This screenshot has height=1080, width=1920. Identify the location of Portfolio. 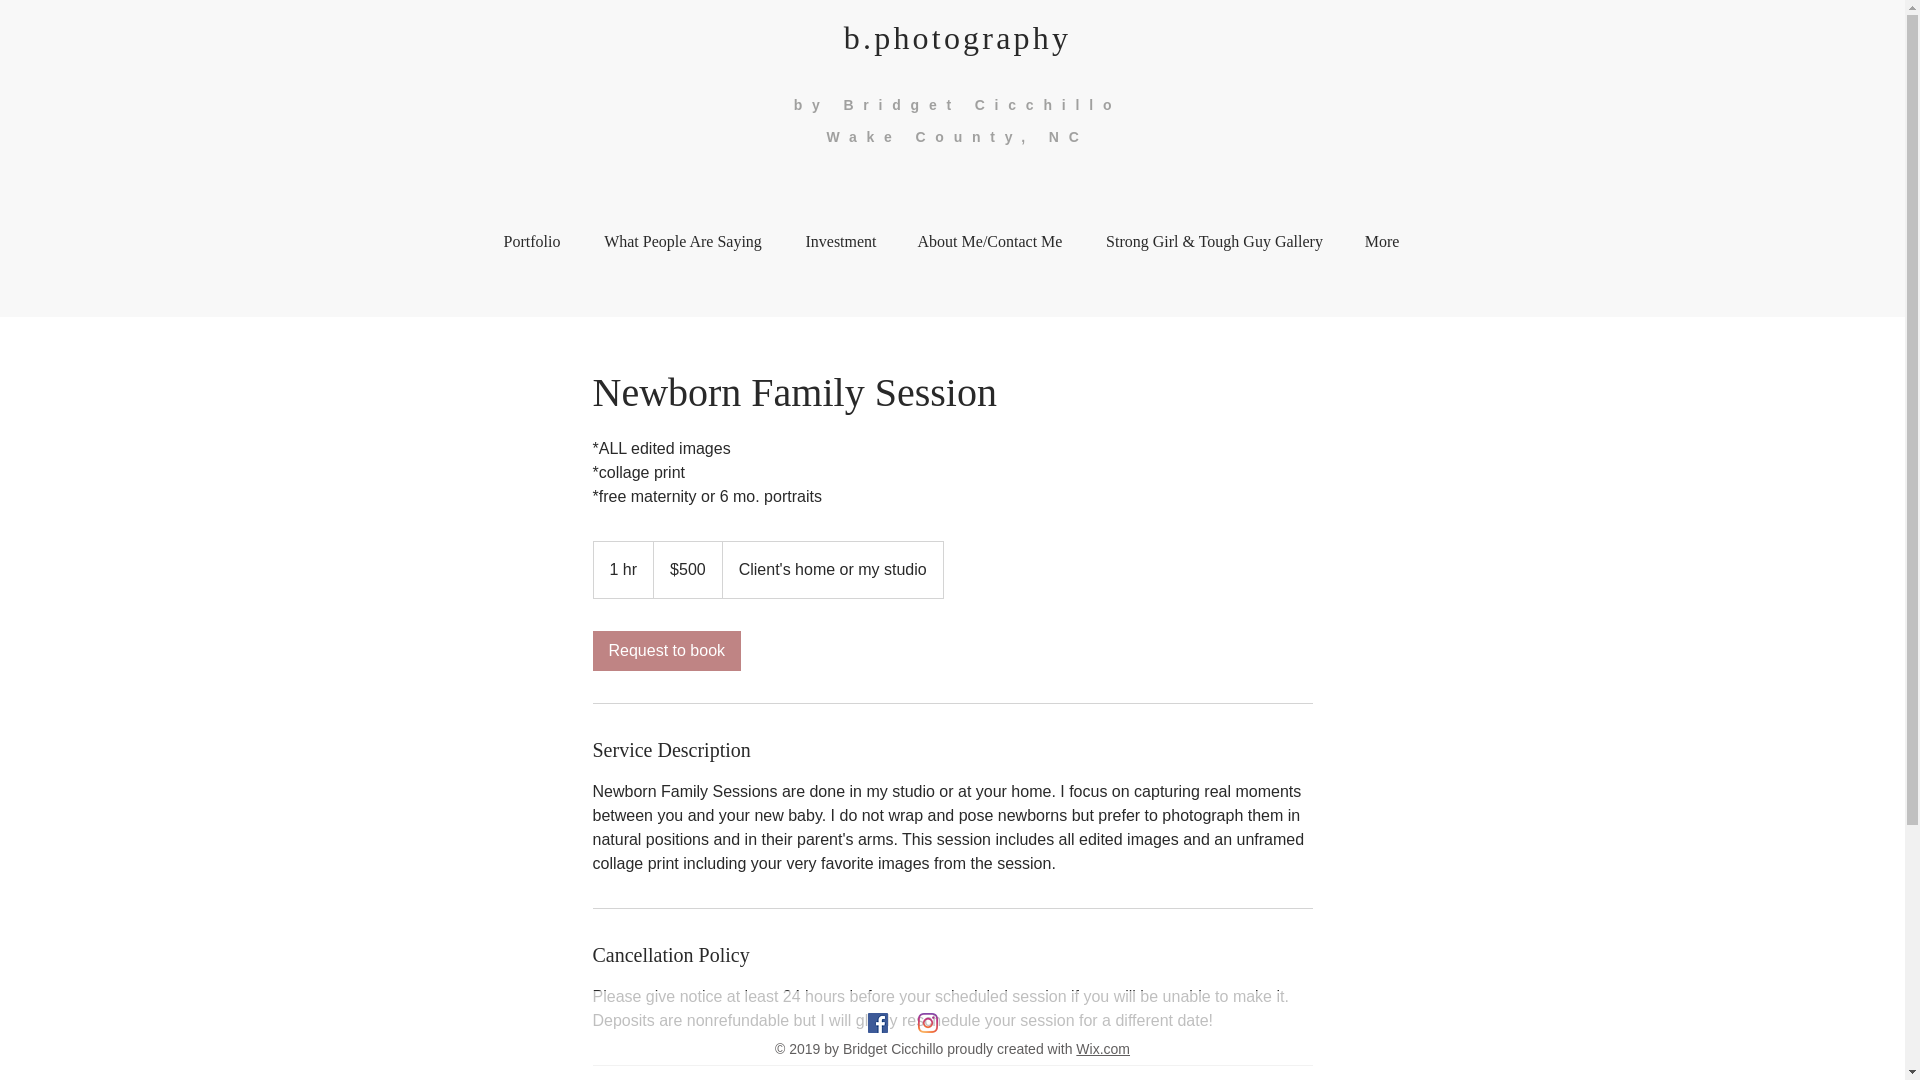
(532, 241).